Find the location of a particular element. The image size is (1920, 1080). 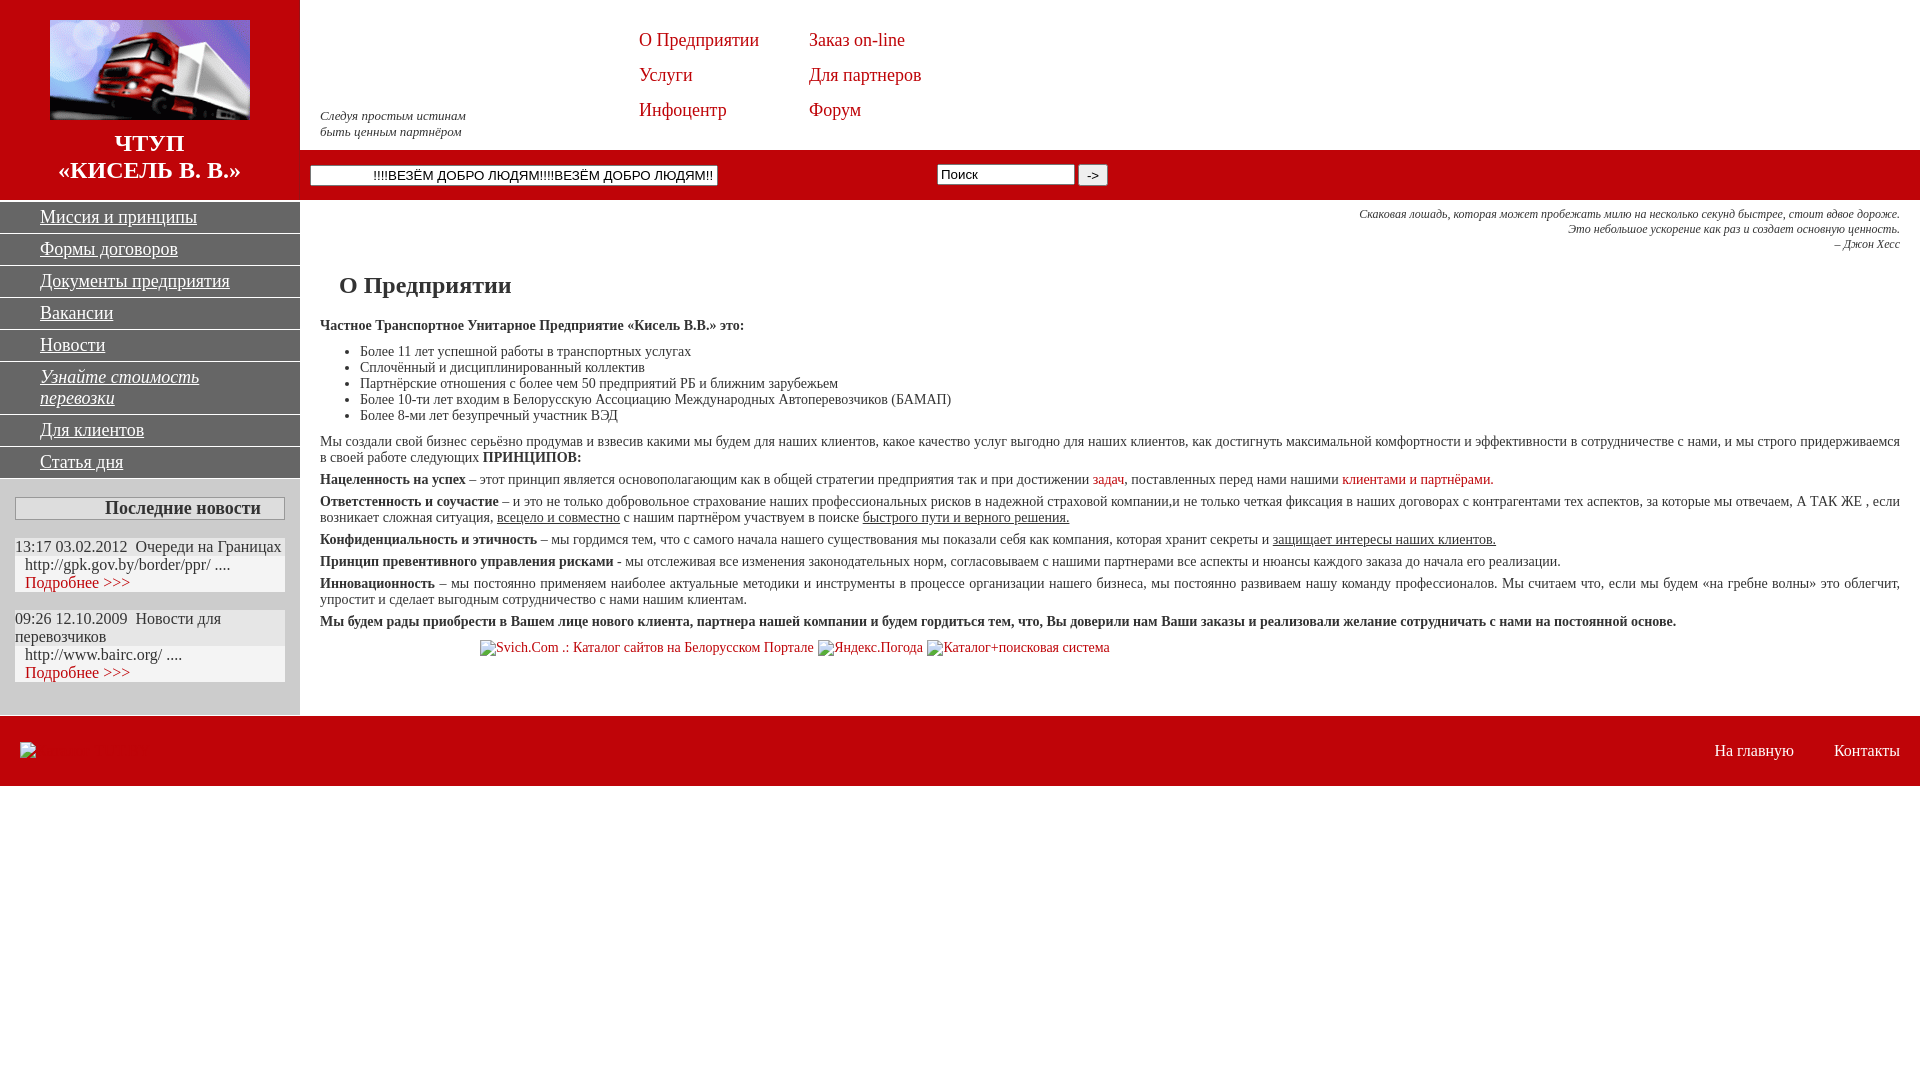

-> is located at coordinates (1093, 175).